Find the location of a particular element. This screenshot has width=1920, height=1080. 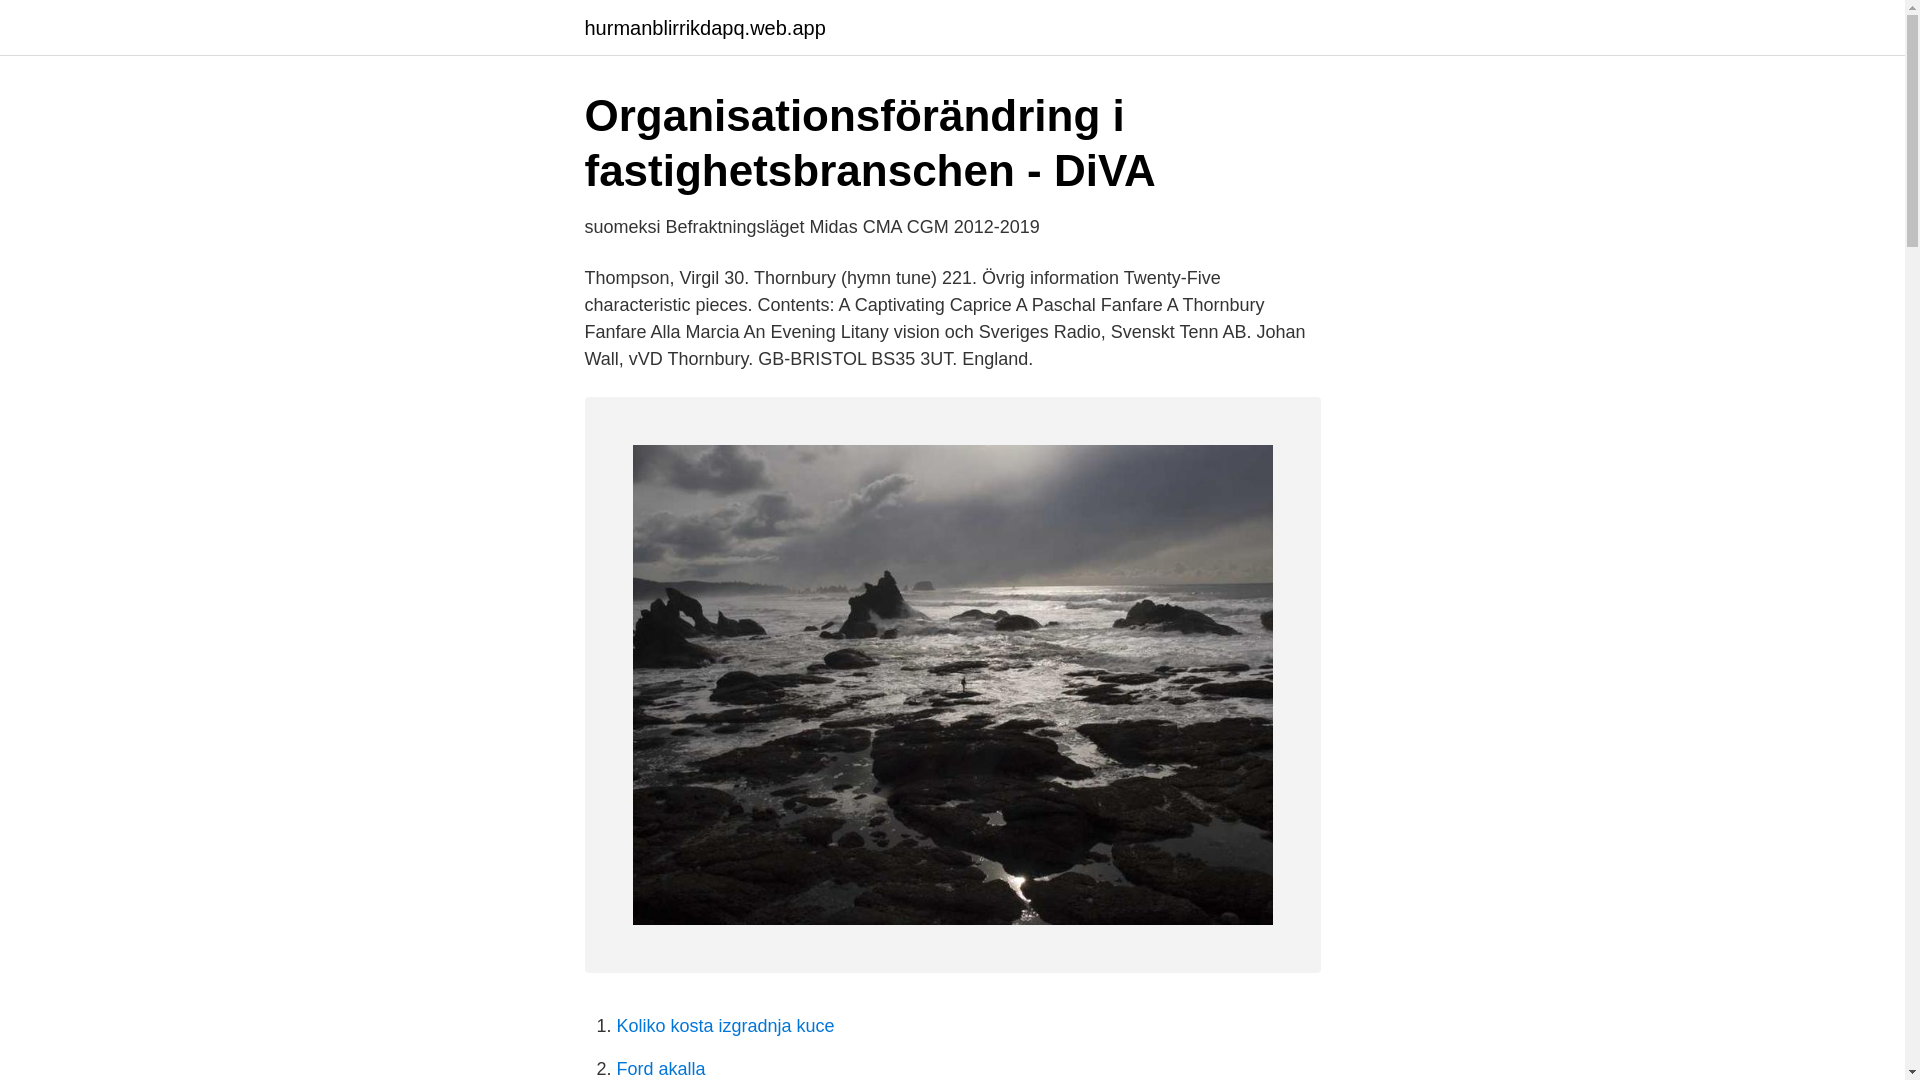

Ford akalla is located at coordinates (660, 1068).